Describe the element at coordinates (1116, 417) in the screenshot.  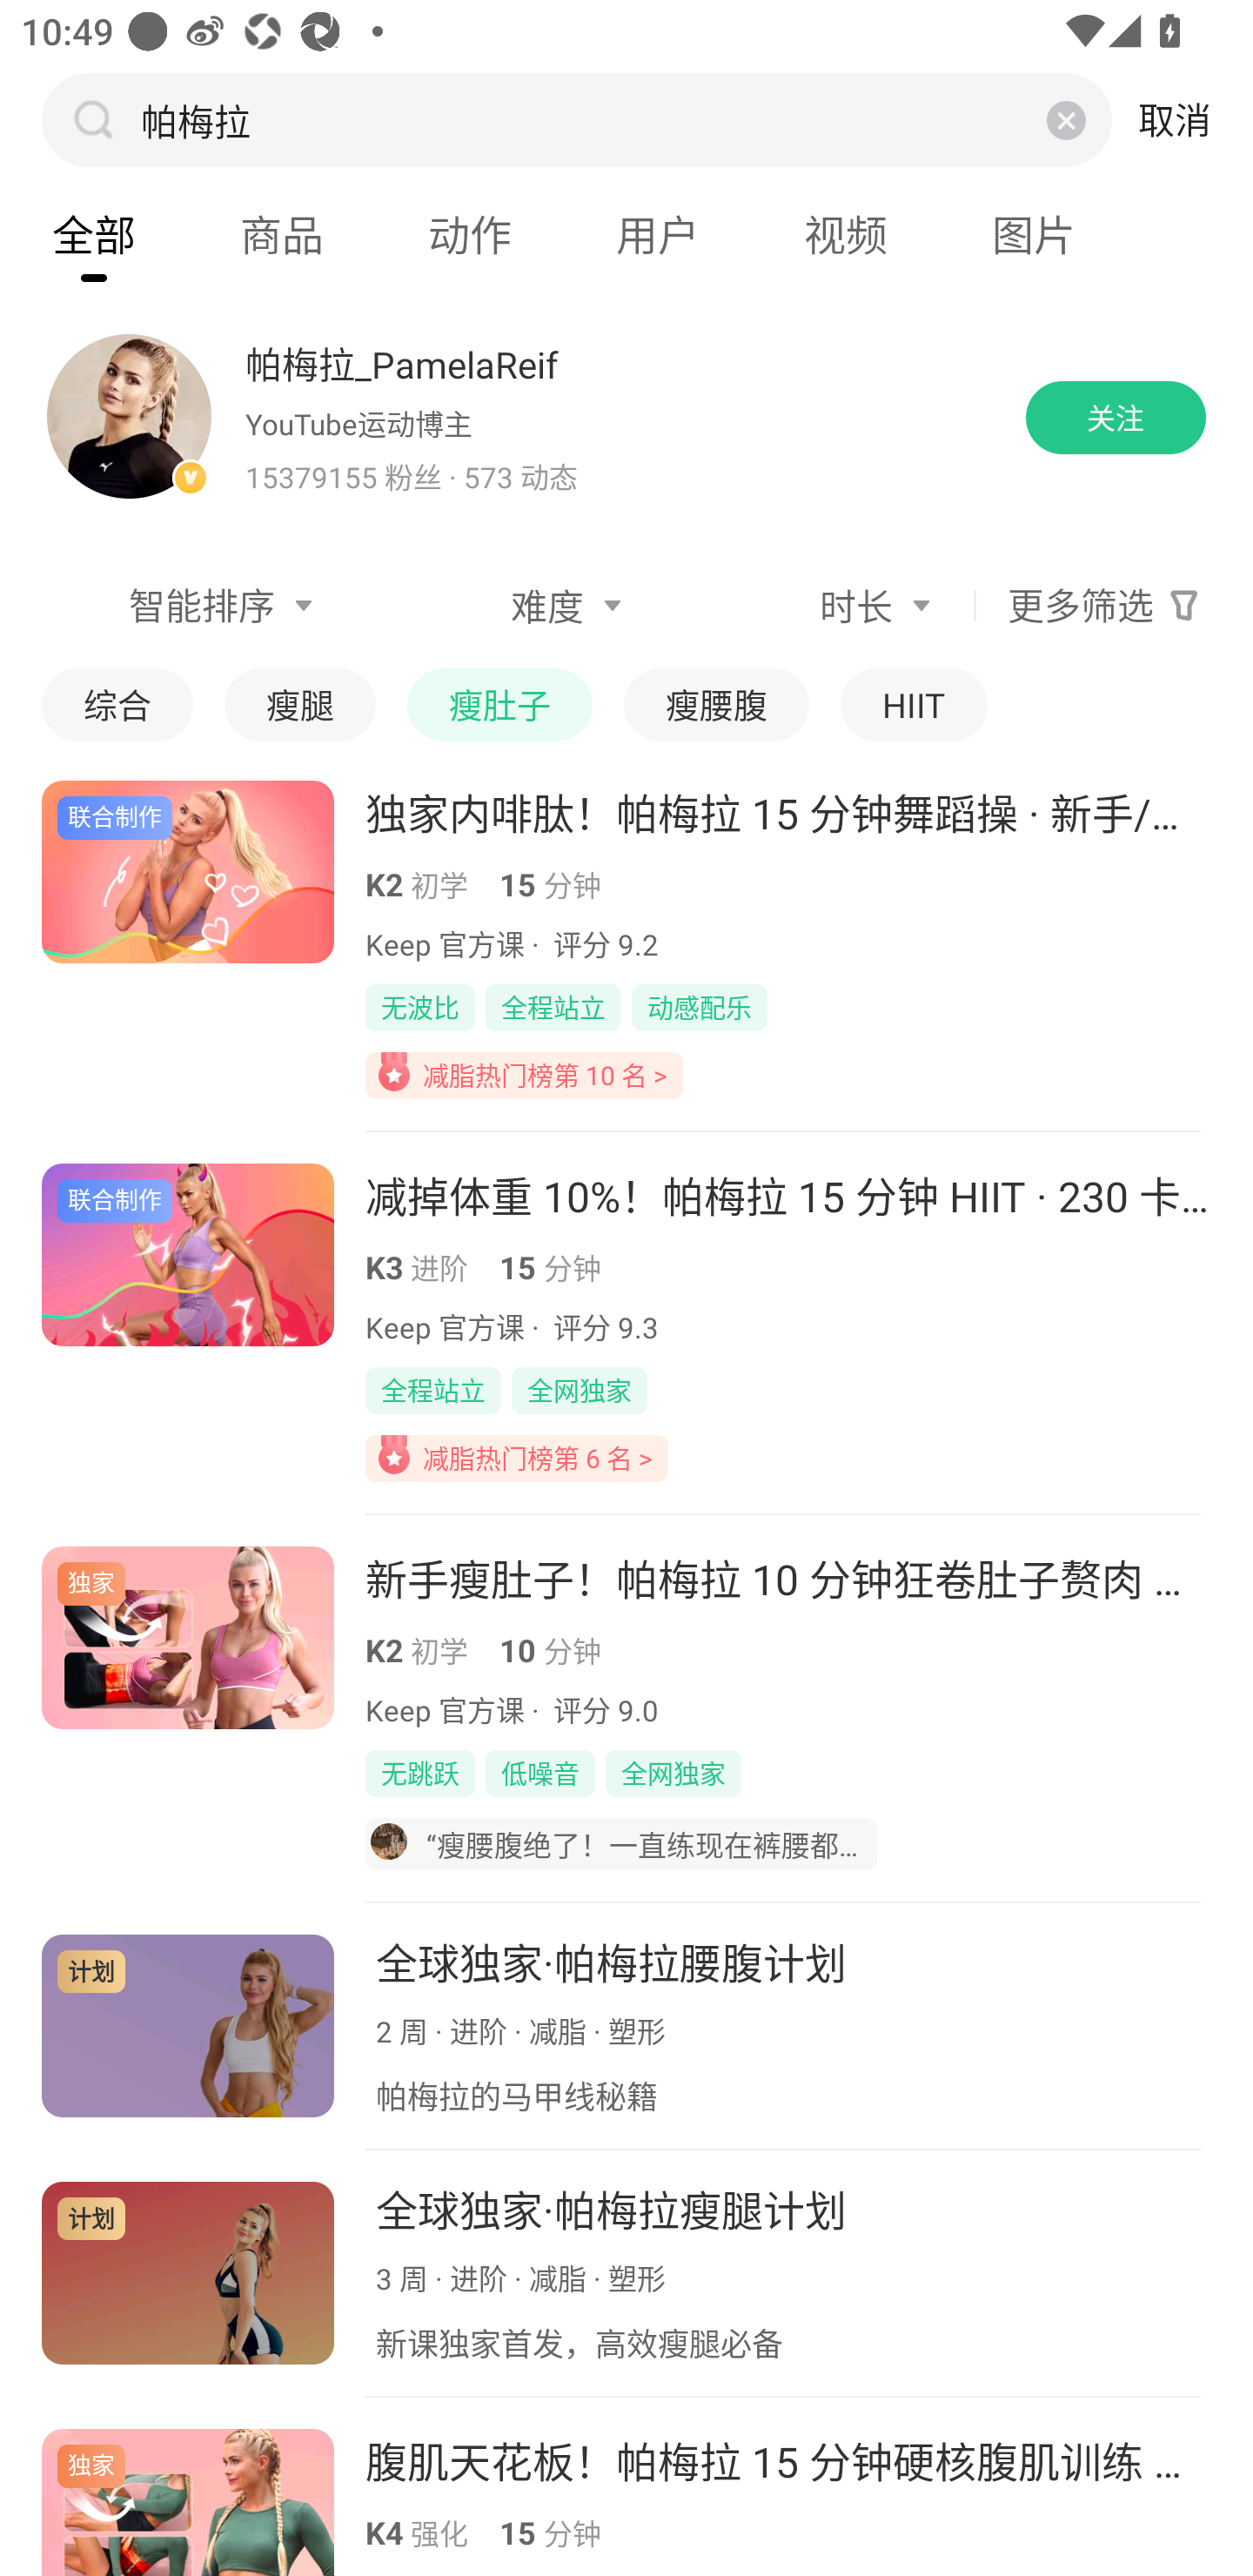
I see `关注` at that location.